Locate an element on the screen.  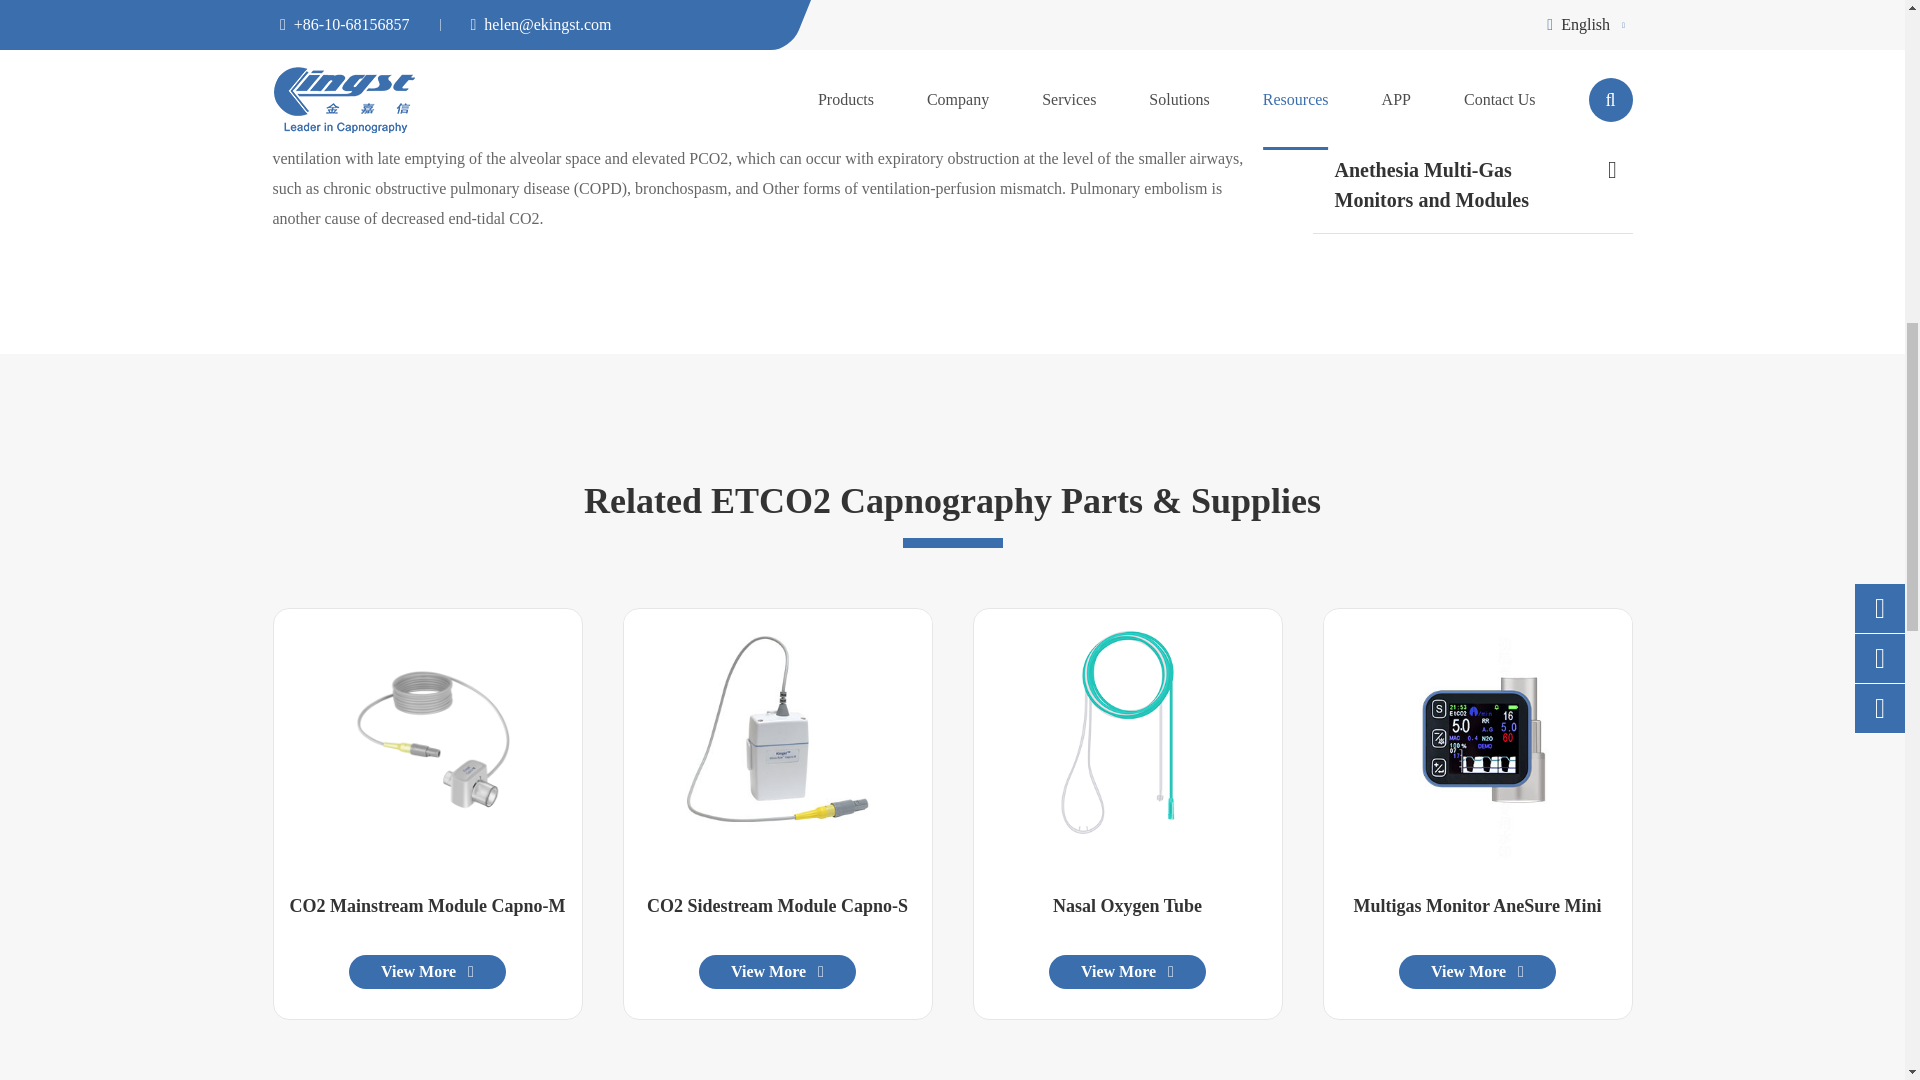
CO2 Mainstream Module Capno-M is located at coordinates (428, 738).